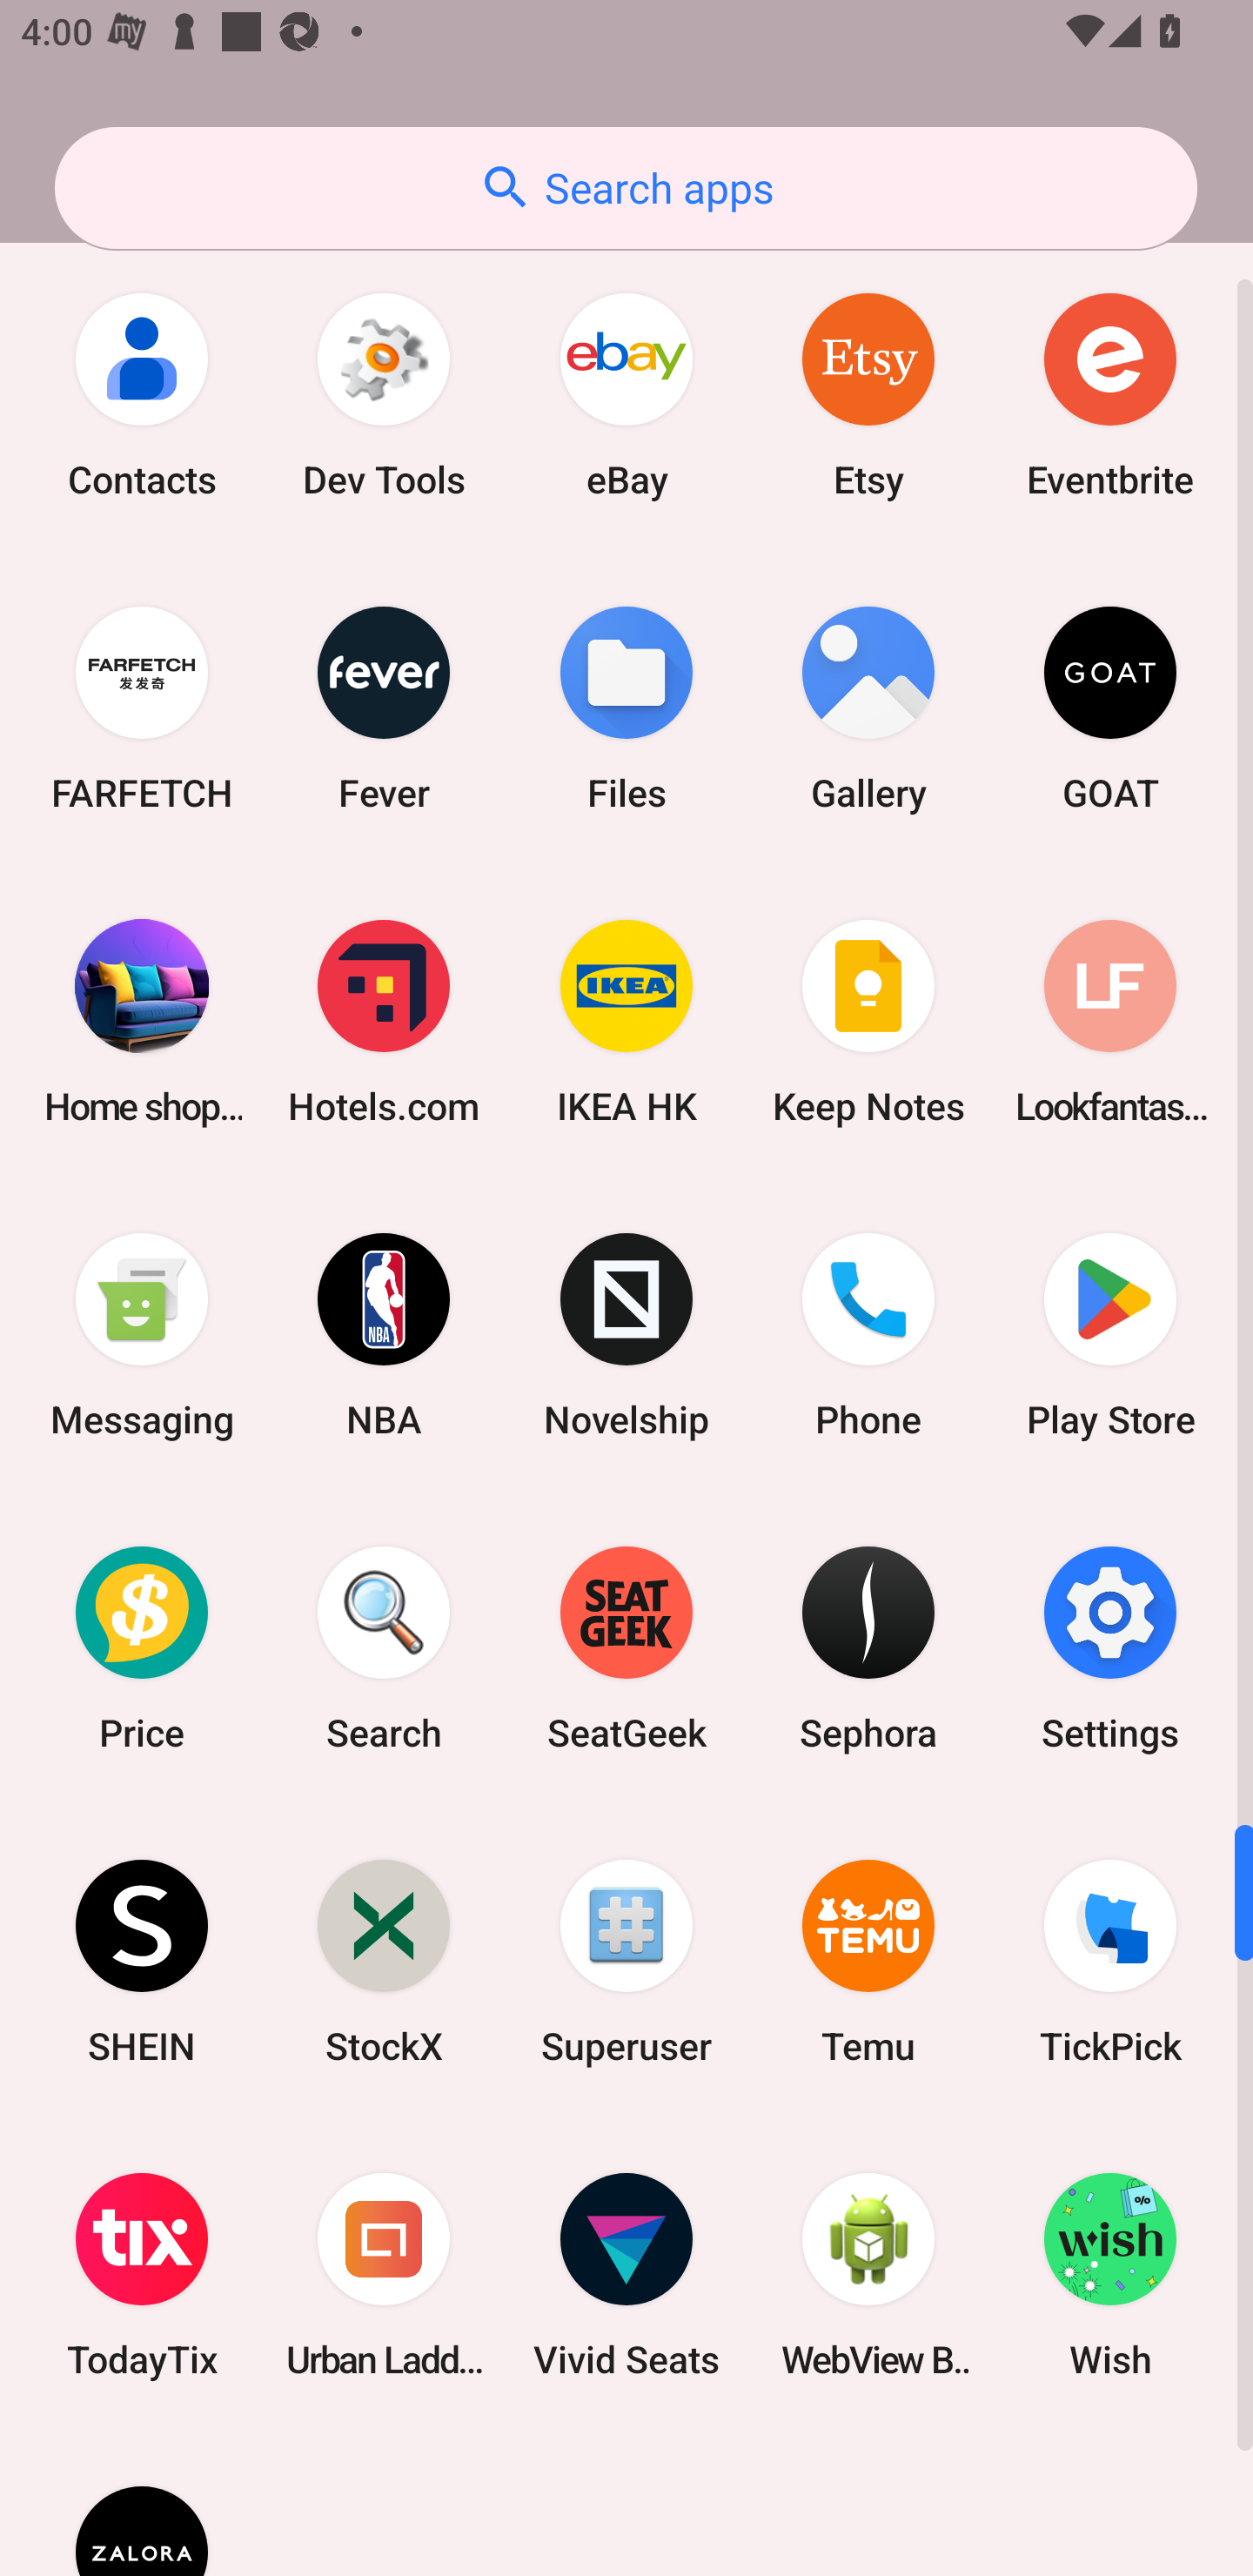 This screenshot has height=2576, width=1253. What do you see at coordinates (868, 1648) in the screenshot?
I see `Sephora` at bounding box center [868, 1648].